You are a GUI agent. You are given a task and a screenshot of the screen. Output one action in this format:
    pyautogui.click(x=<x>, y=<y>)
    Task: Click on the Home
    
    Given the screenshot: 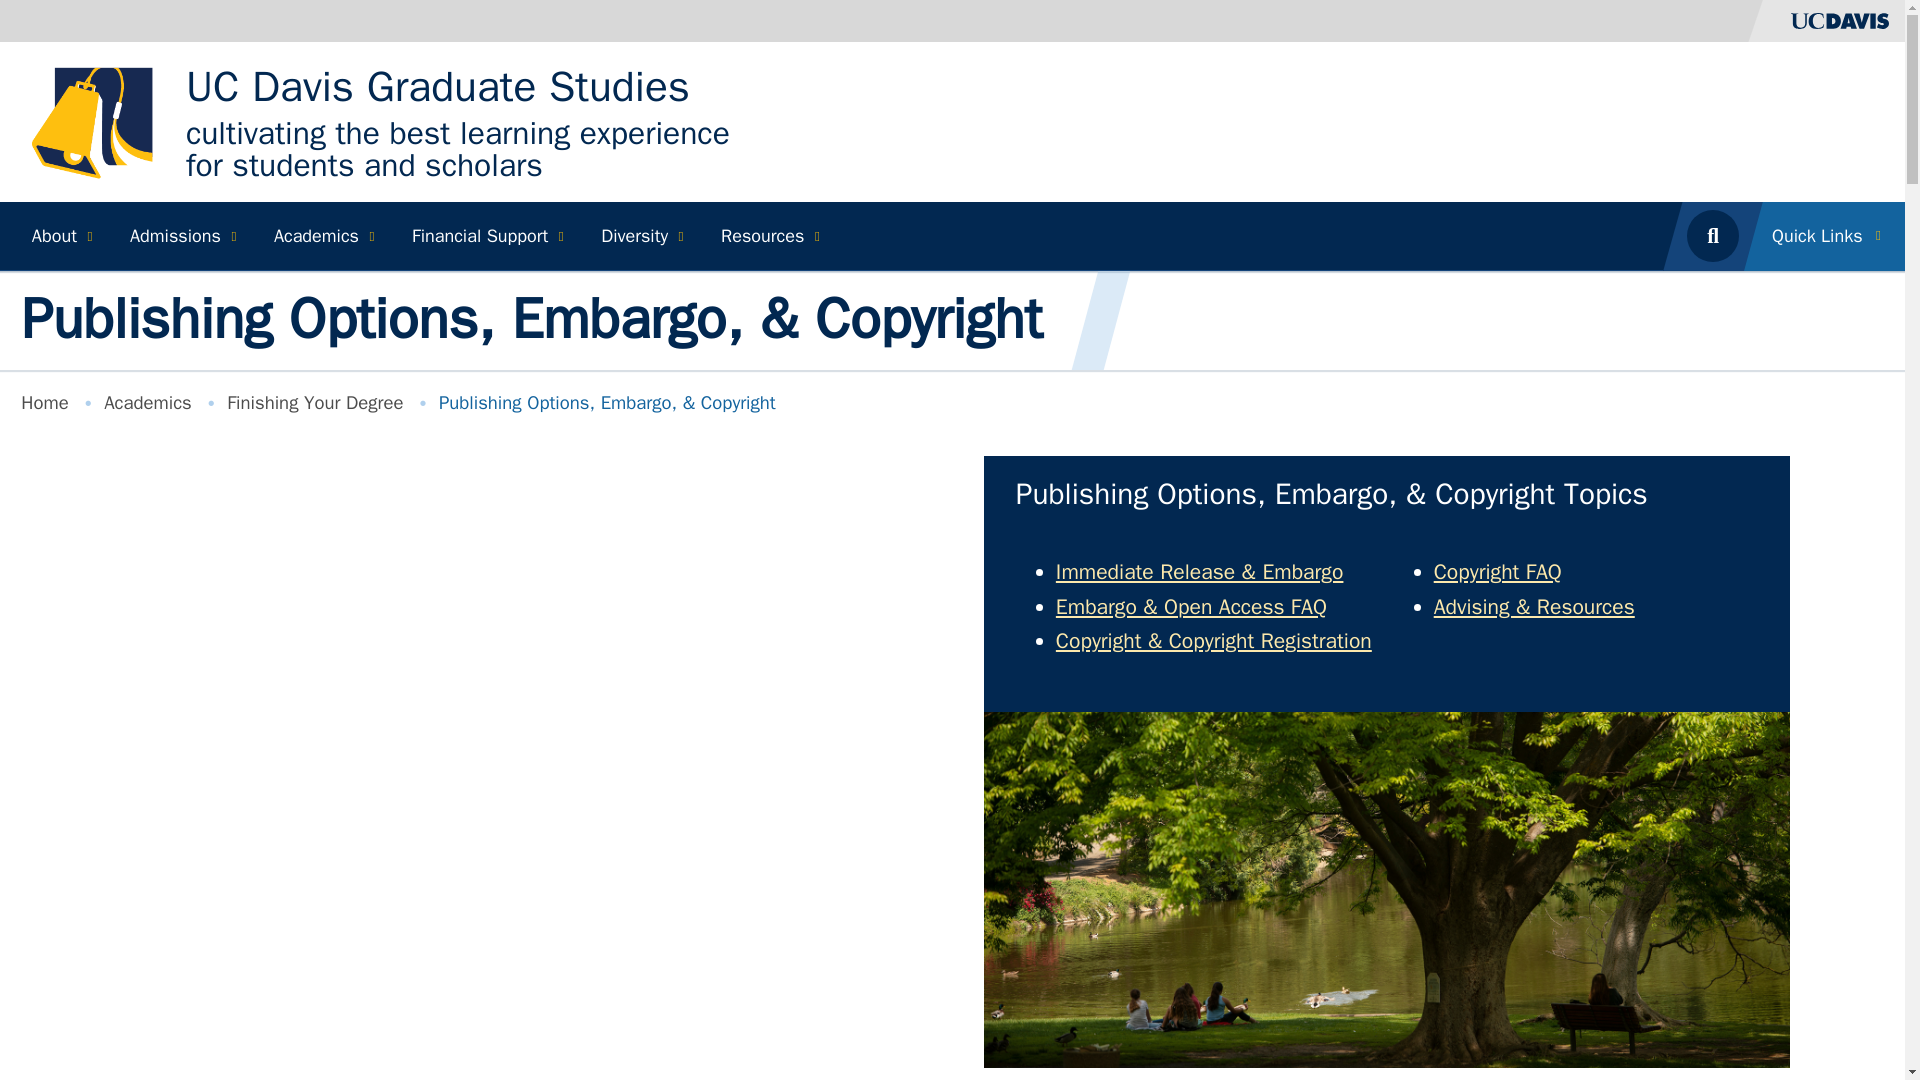 What is the action you would take?
    pyautogui.click(x=438, y=87)
    